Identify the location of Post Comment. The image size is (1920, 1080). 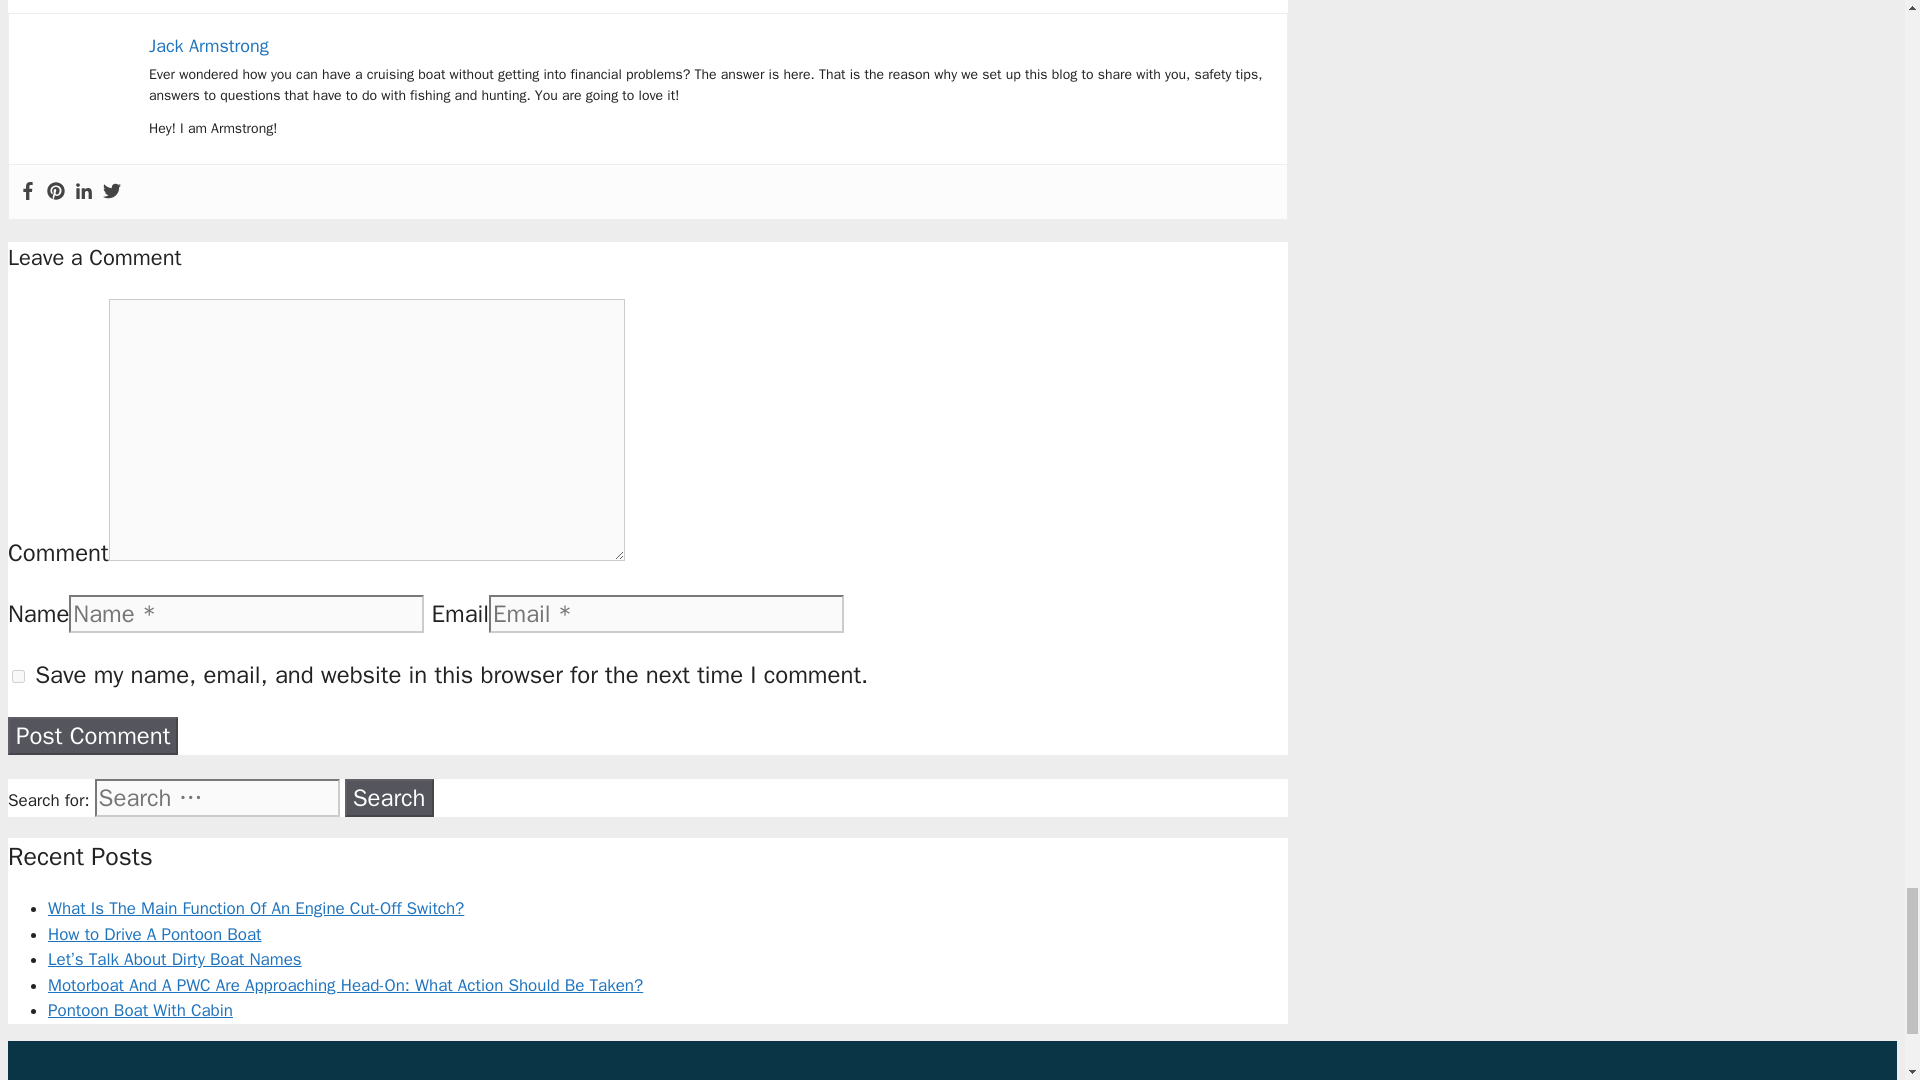
(92, 736).